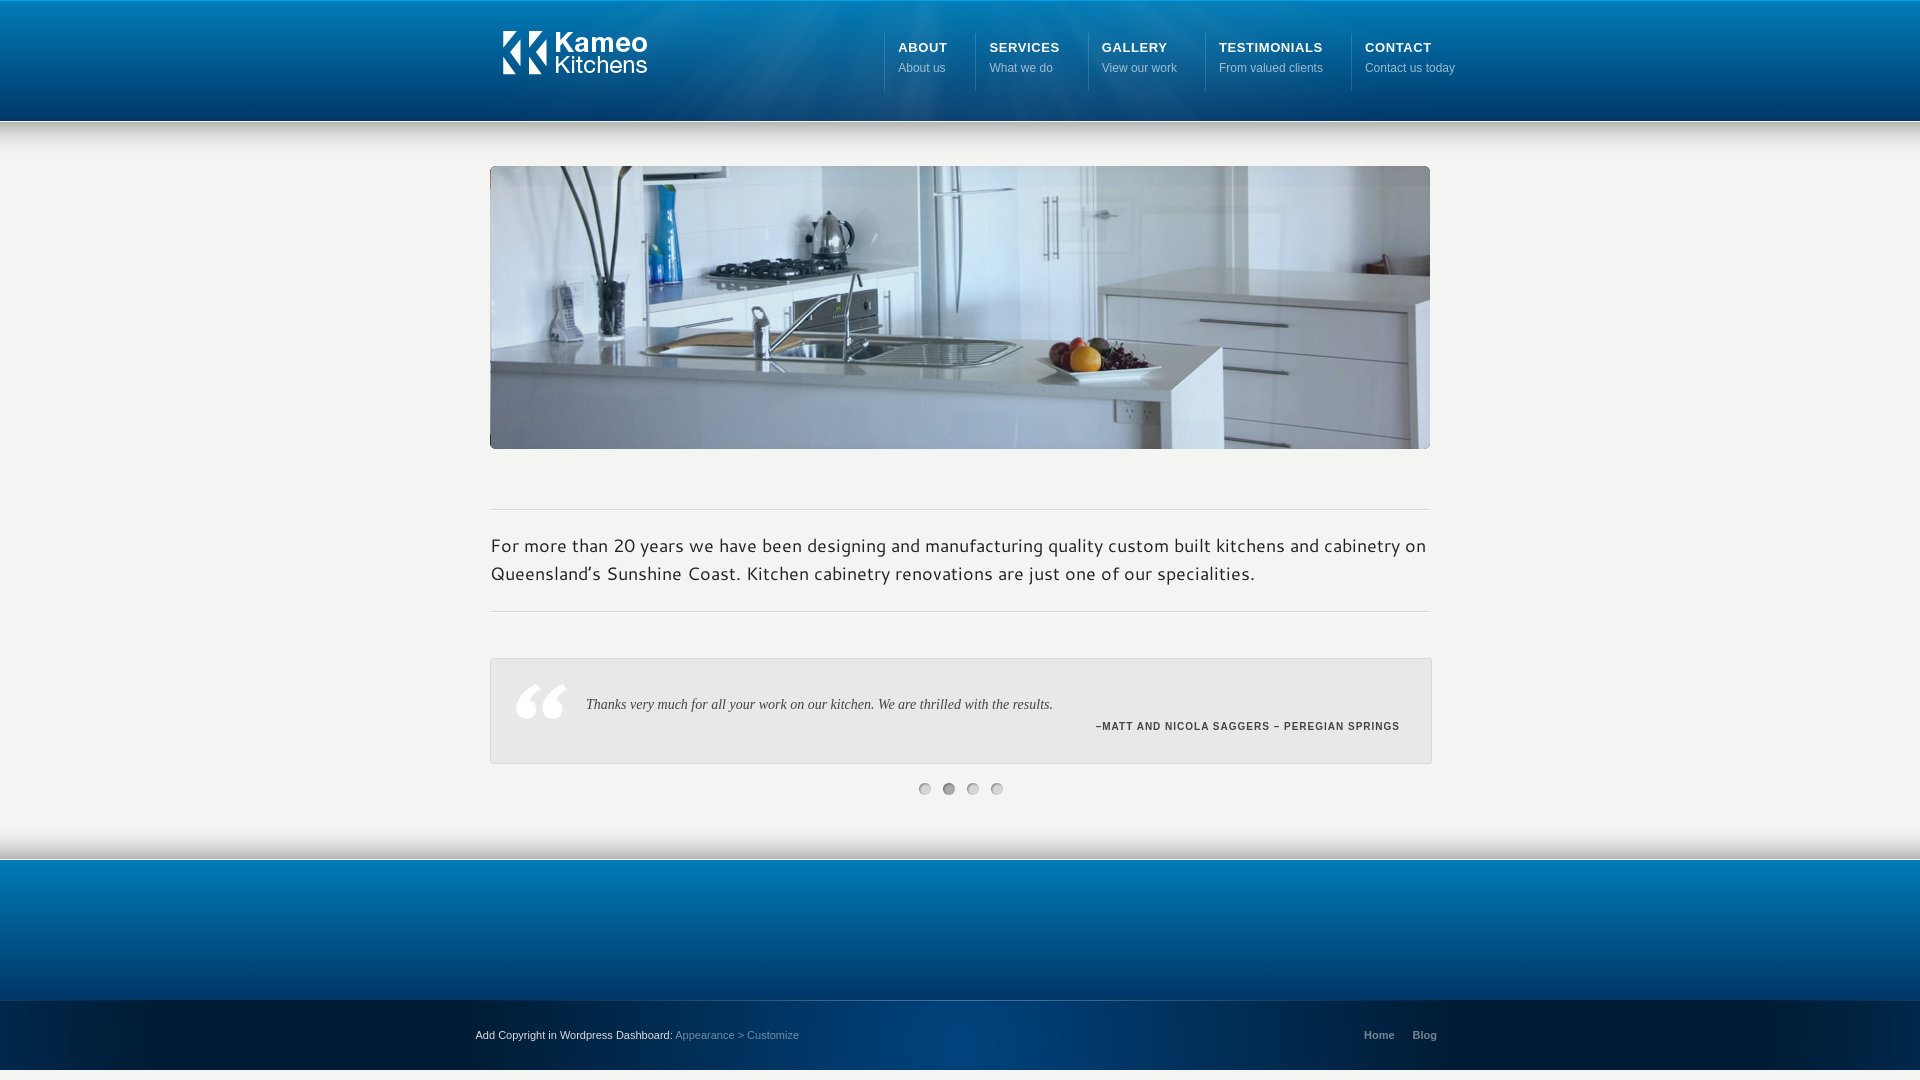 This screenshot has height=1080, width=1920. Describe the element at coordinates (1004, 455) in the screenshot. I see `3` at that location.